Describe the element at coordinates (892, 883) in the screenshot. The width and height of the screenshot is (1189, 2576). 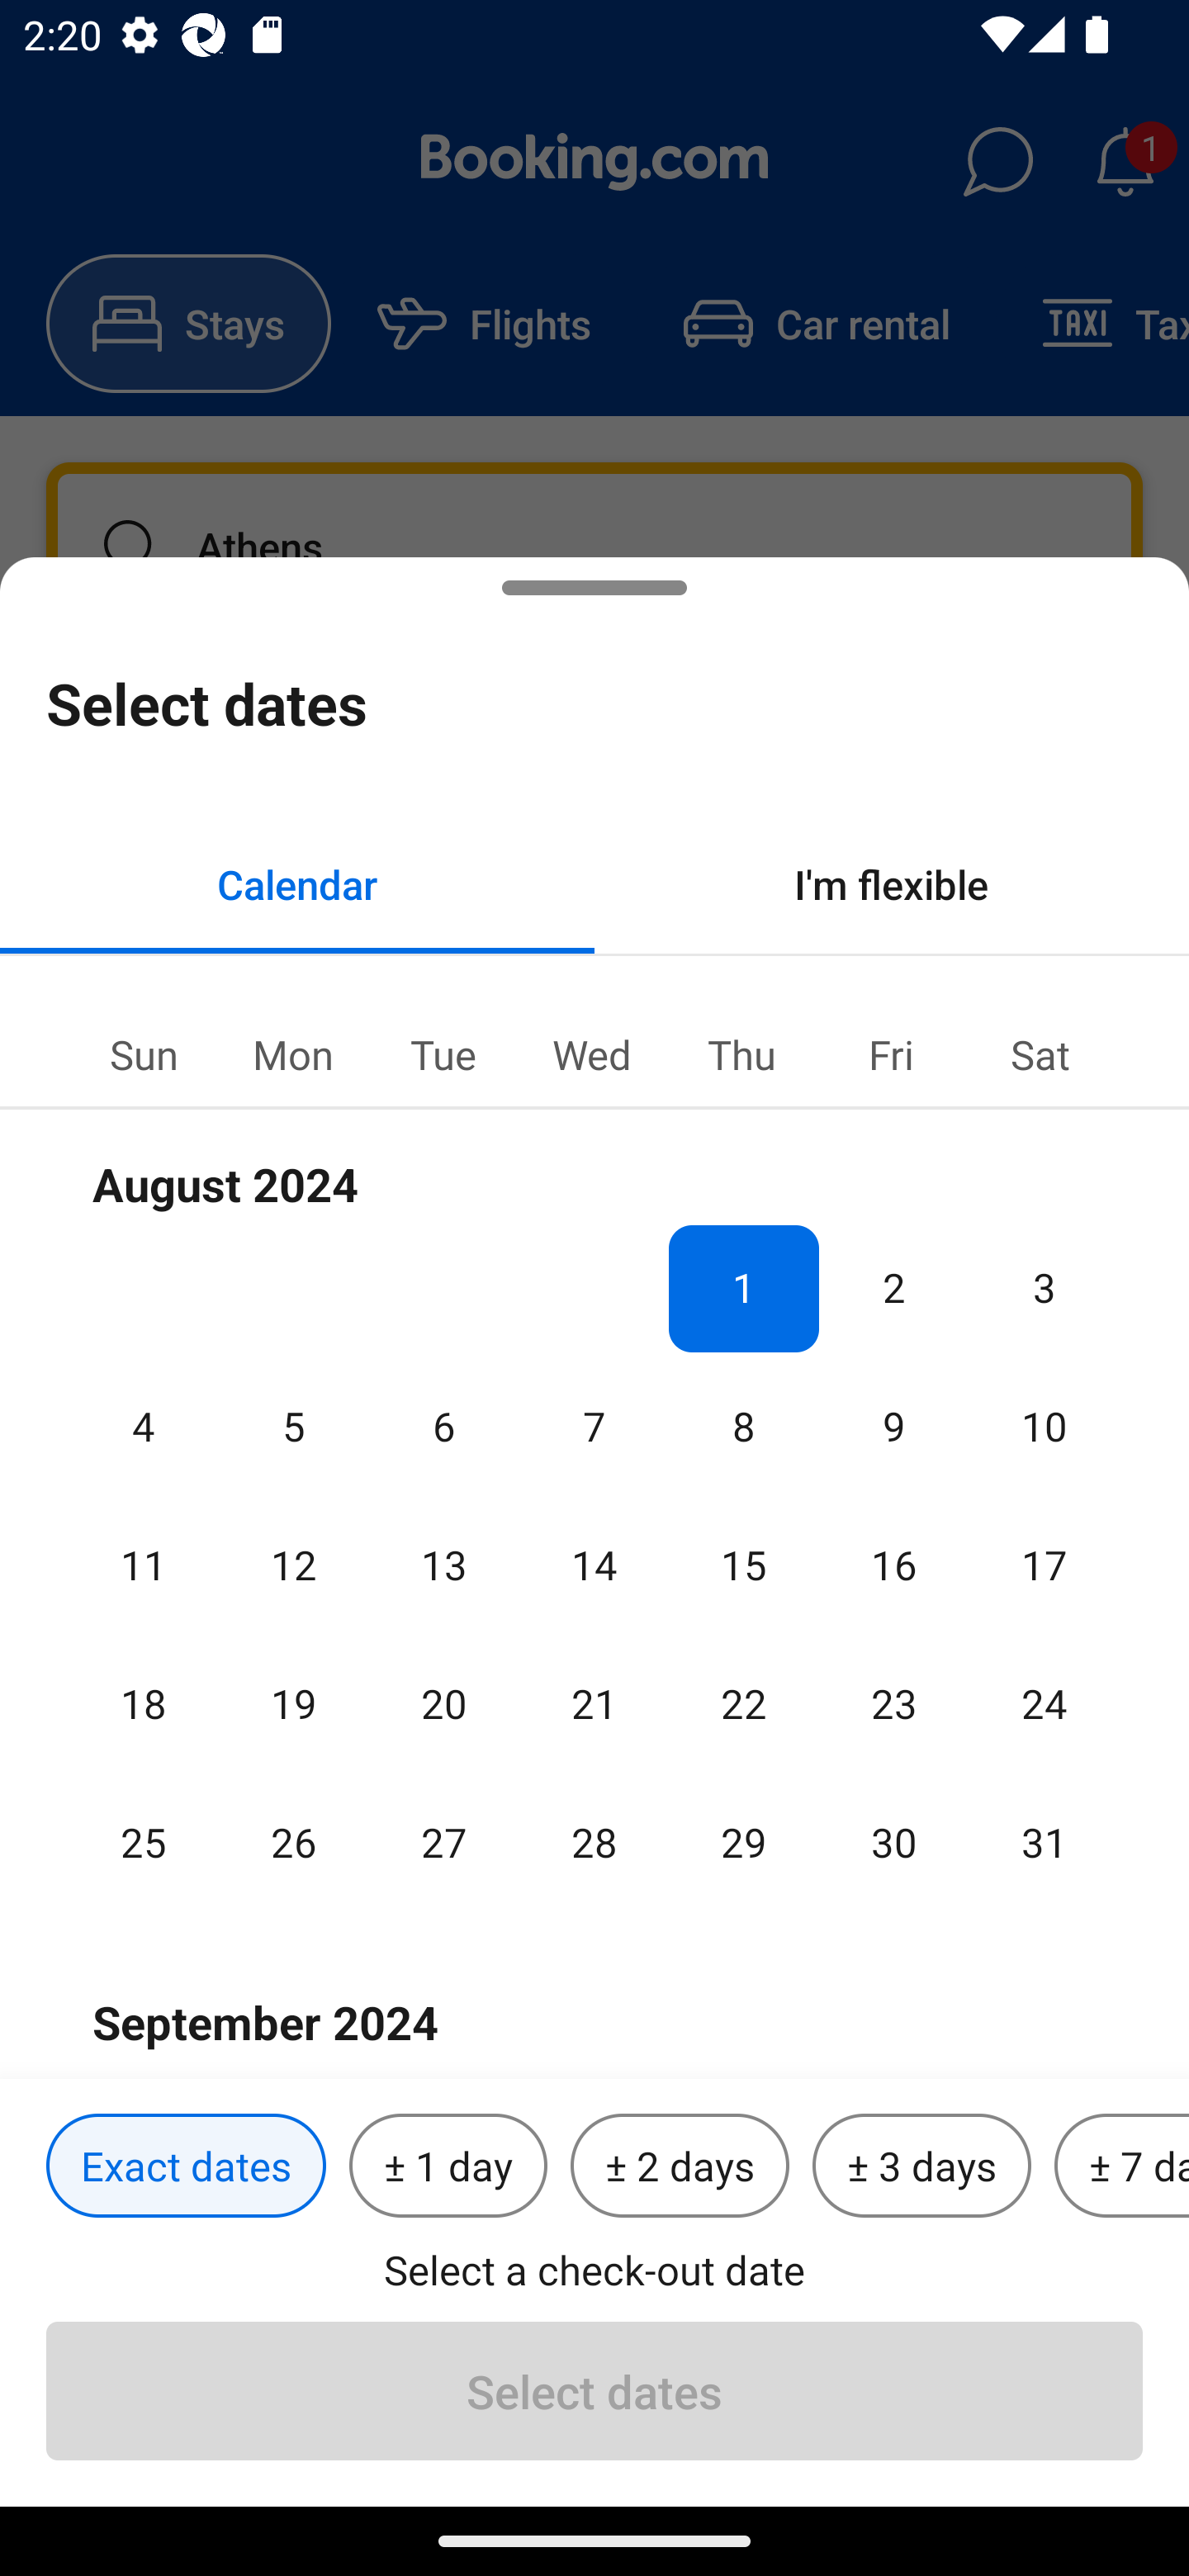
I see `I'm flexible` at that location.